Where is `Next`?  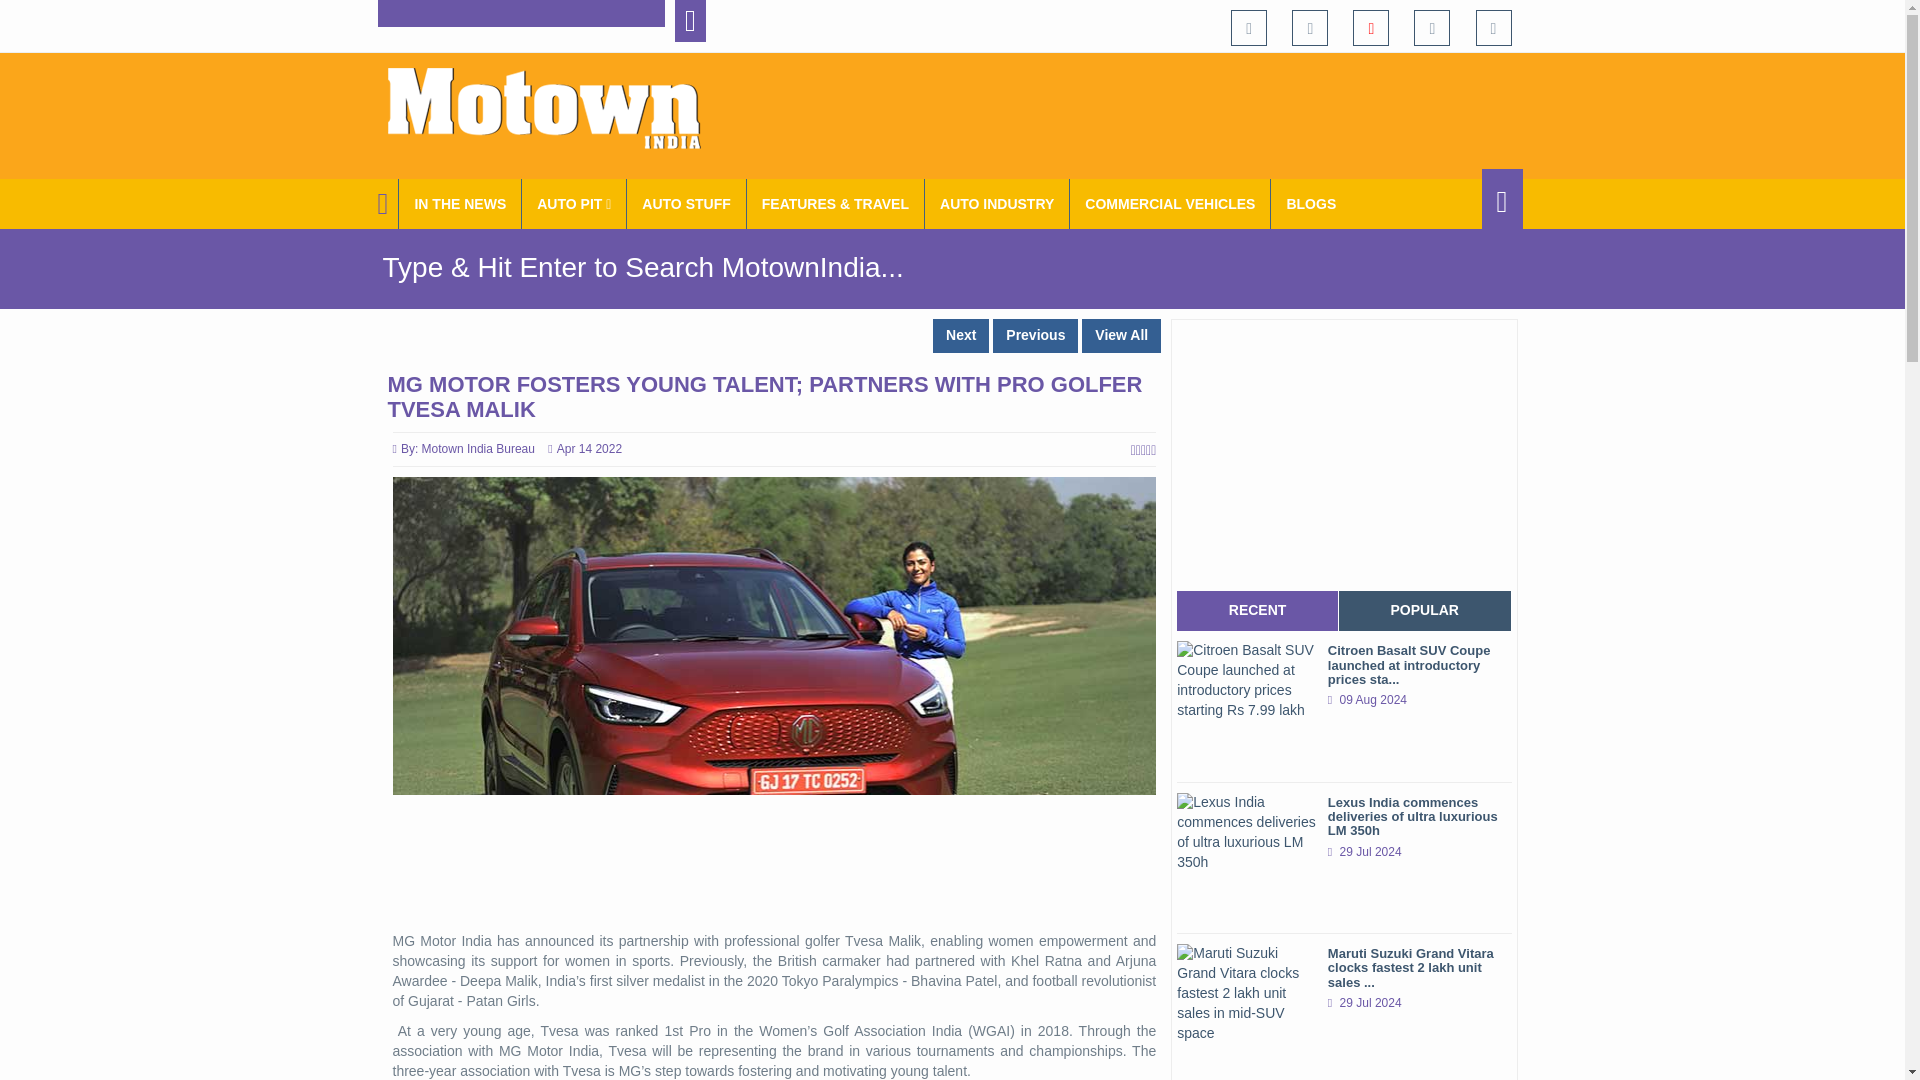
Next is located at coordinates (960, 336).